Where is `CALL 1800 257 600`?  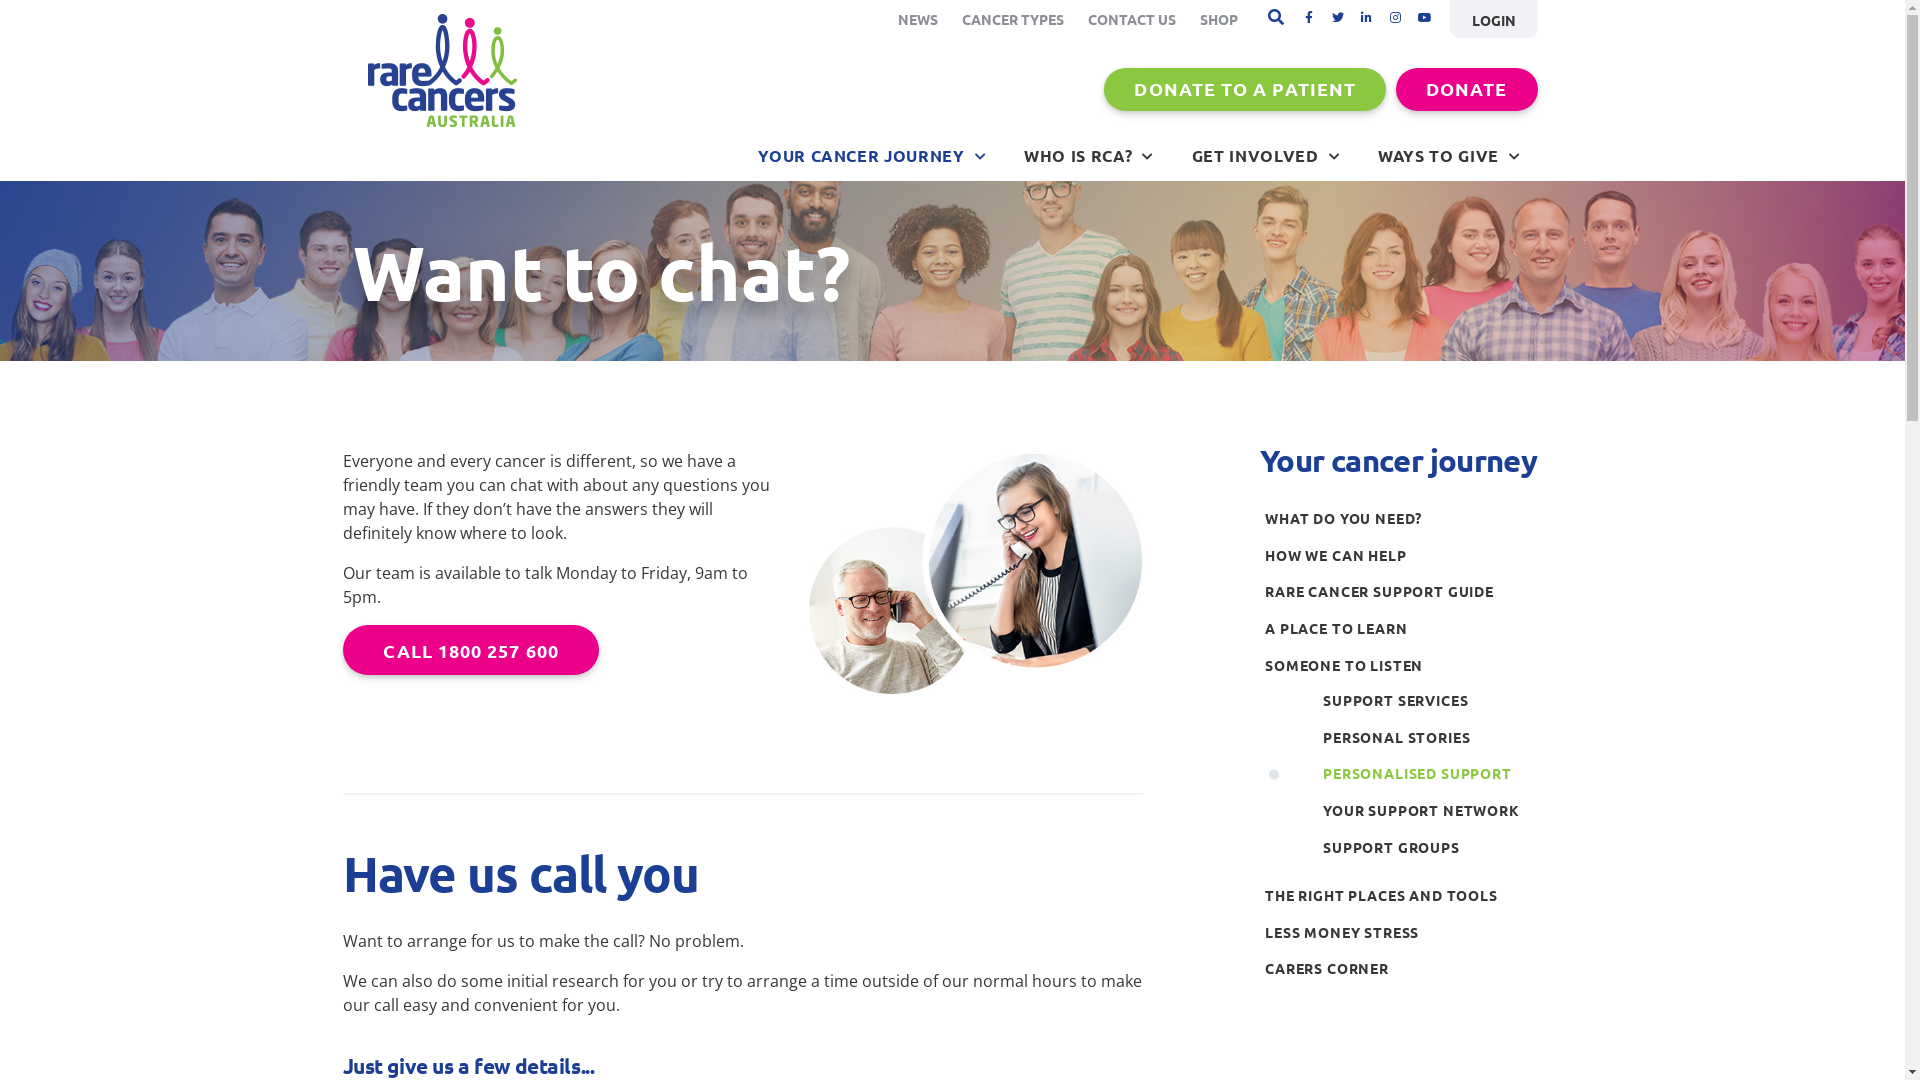
CALL 1800 257 600 is located at coordinates (470, 650).